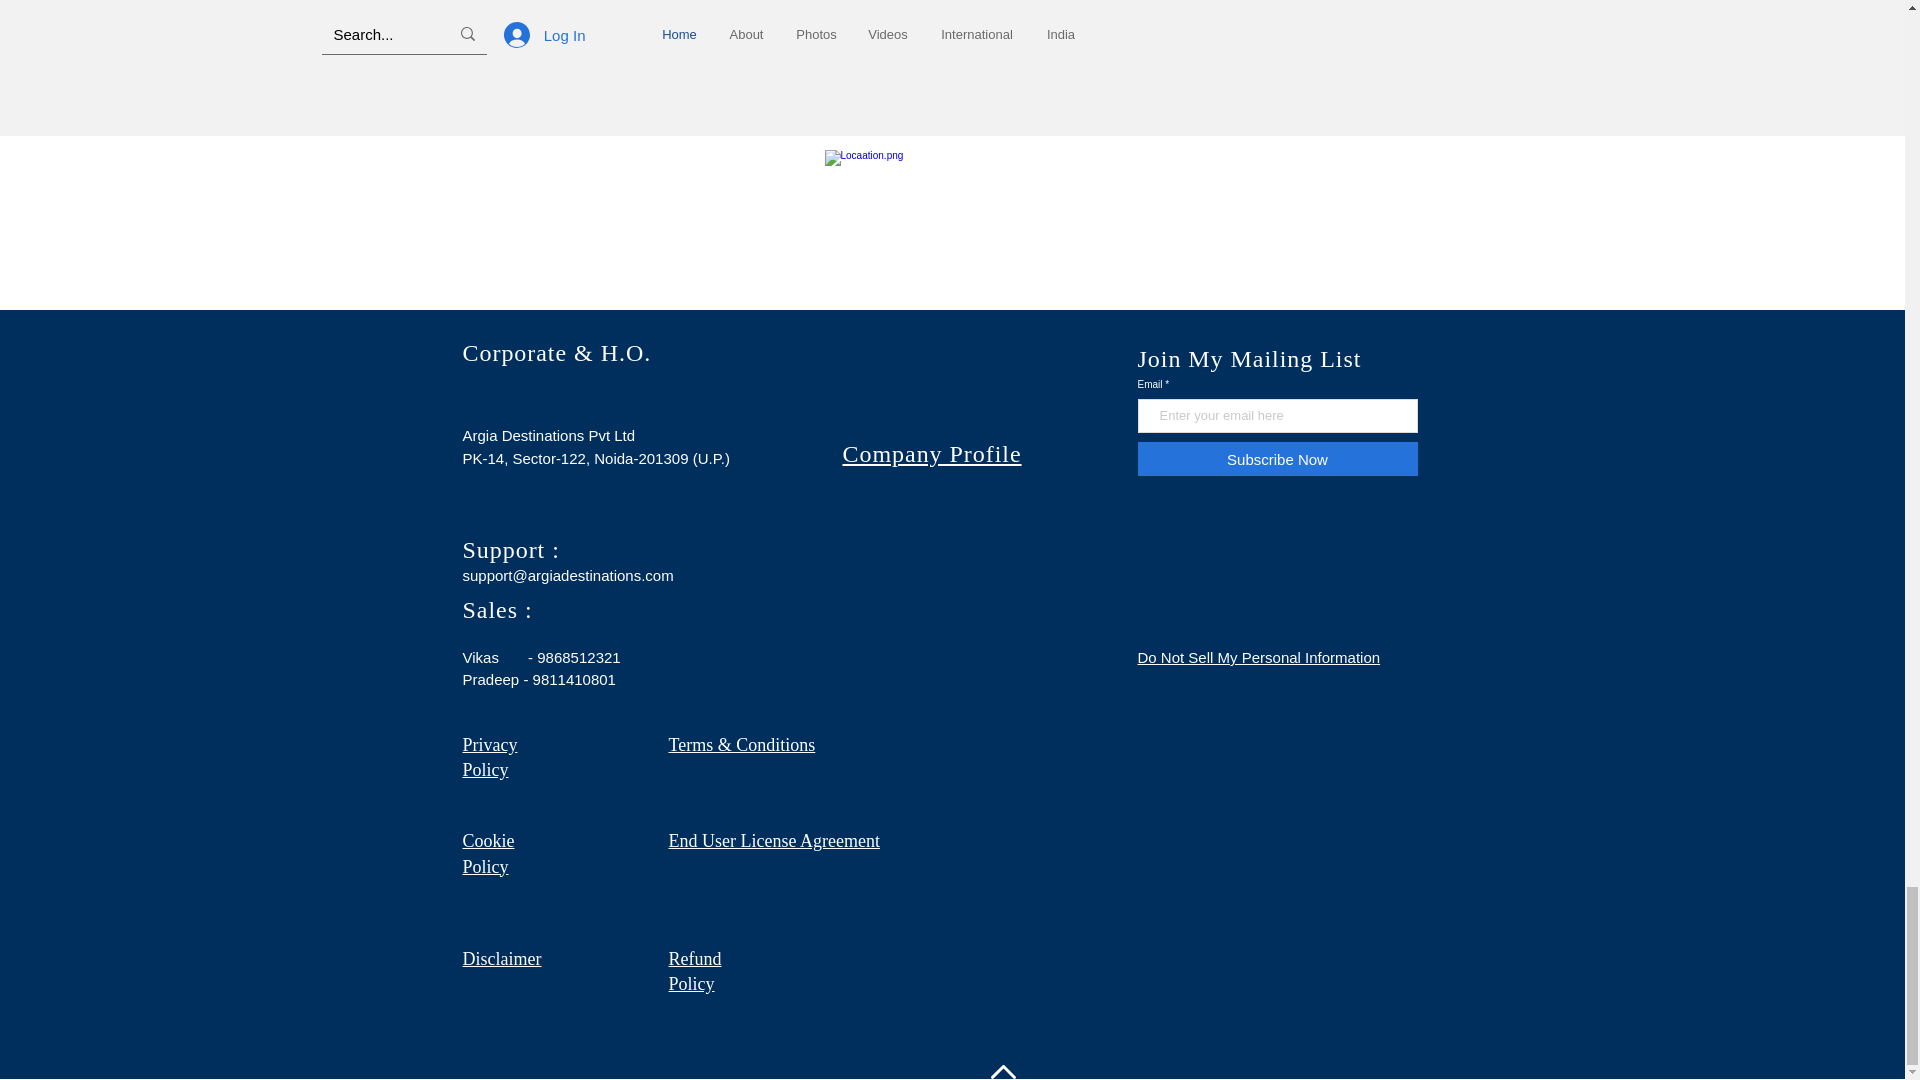 Image resolution: width=1920 pixels, height=1080 pixels. I want to click on Post not marked as liked, so click(1370, 85).